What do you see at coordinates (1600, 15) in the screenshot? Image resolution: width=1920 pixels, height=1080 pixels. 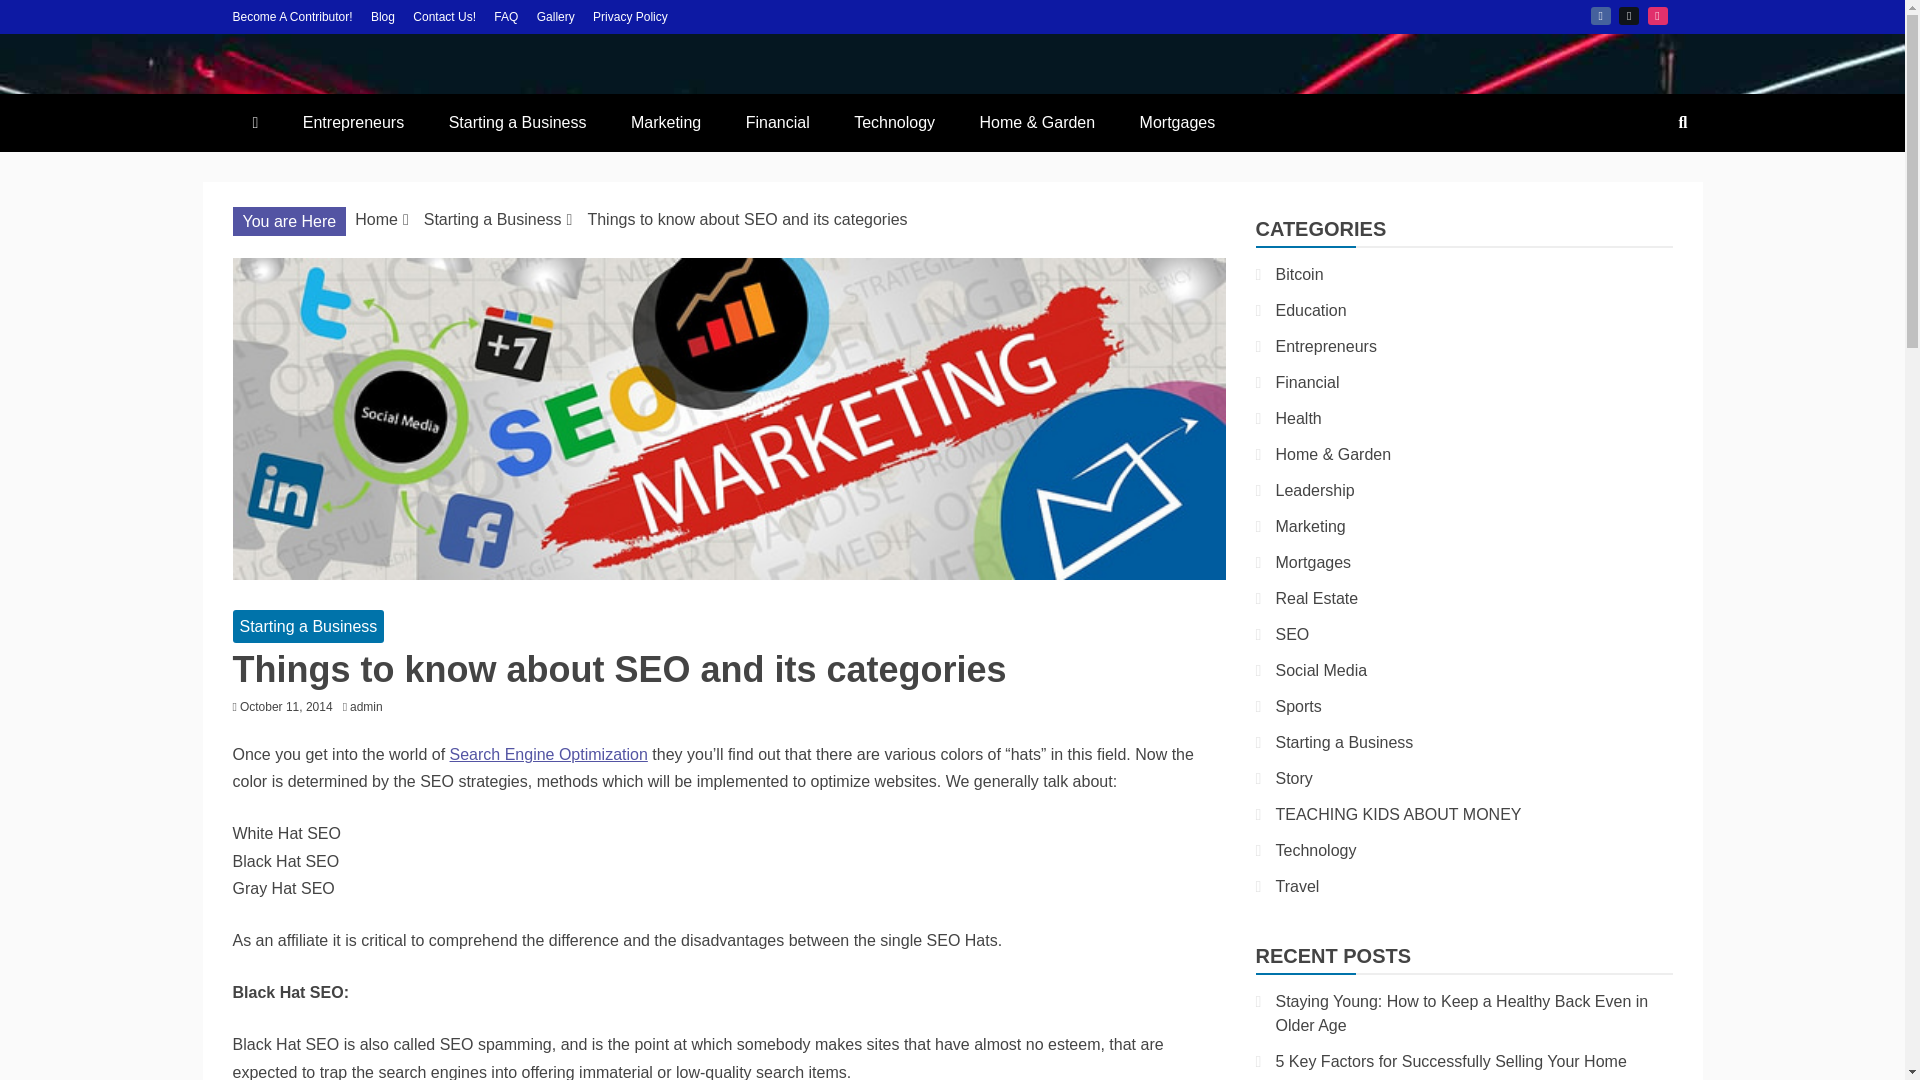 I see `Facebook` at bounding box center [1600, 15].